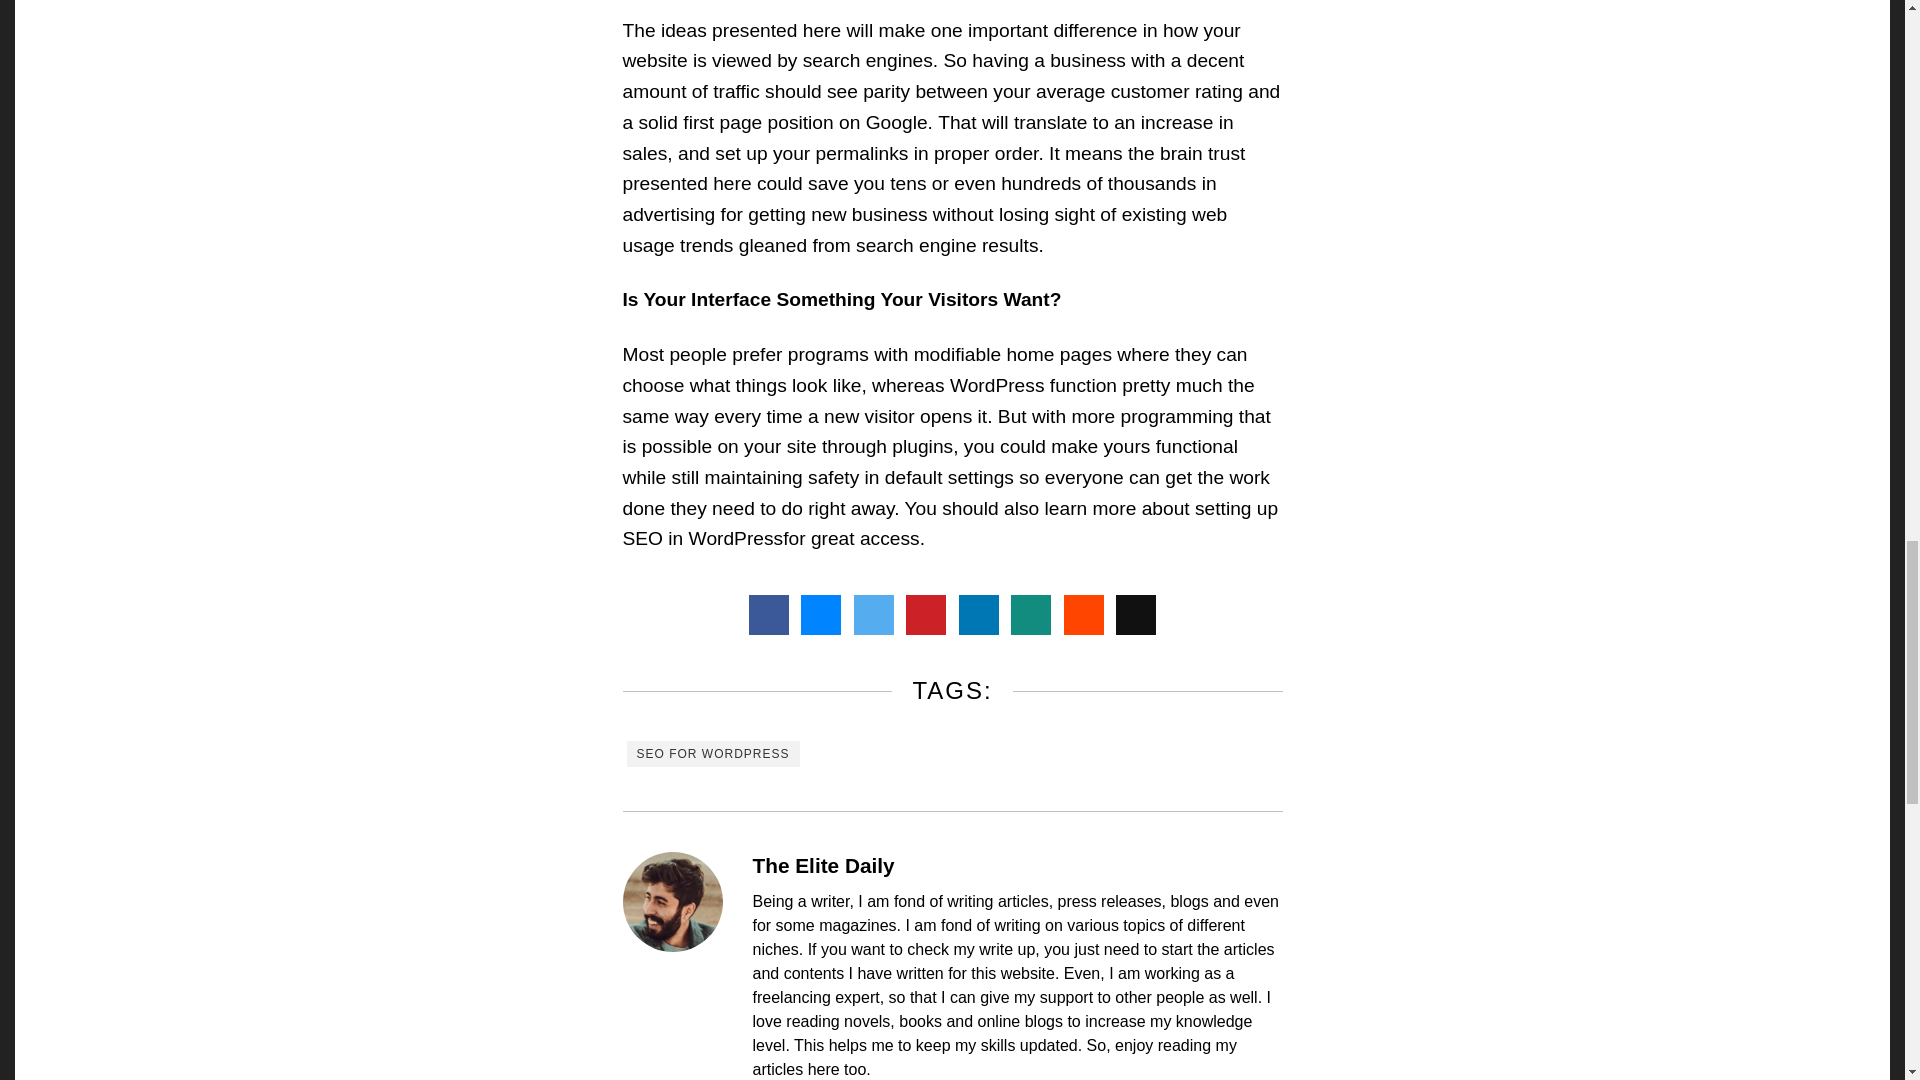  Describe the element at coordinates (926, 615) in the screenshot. I see `Pinterest` at that location.